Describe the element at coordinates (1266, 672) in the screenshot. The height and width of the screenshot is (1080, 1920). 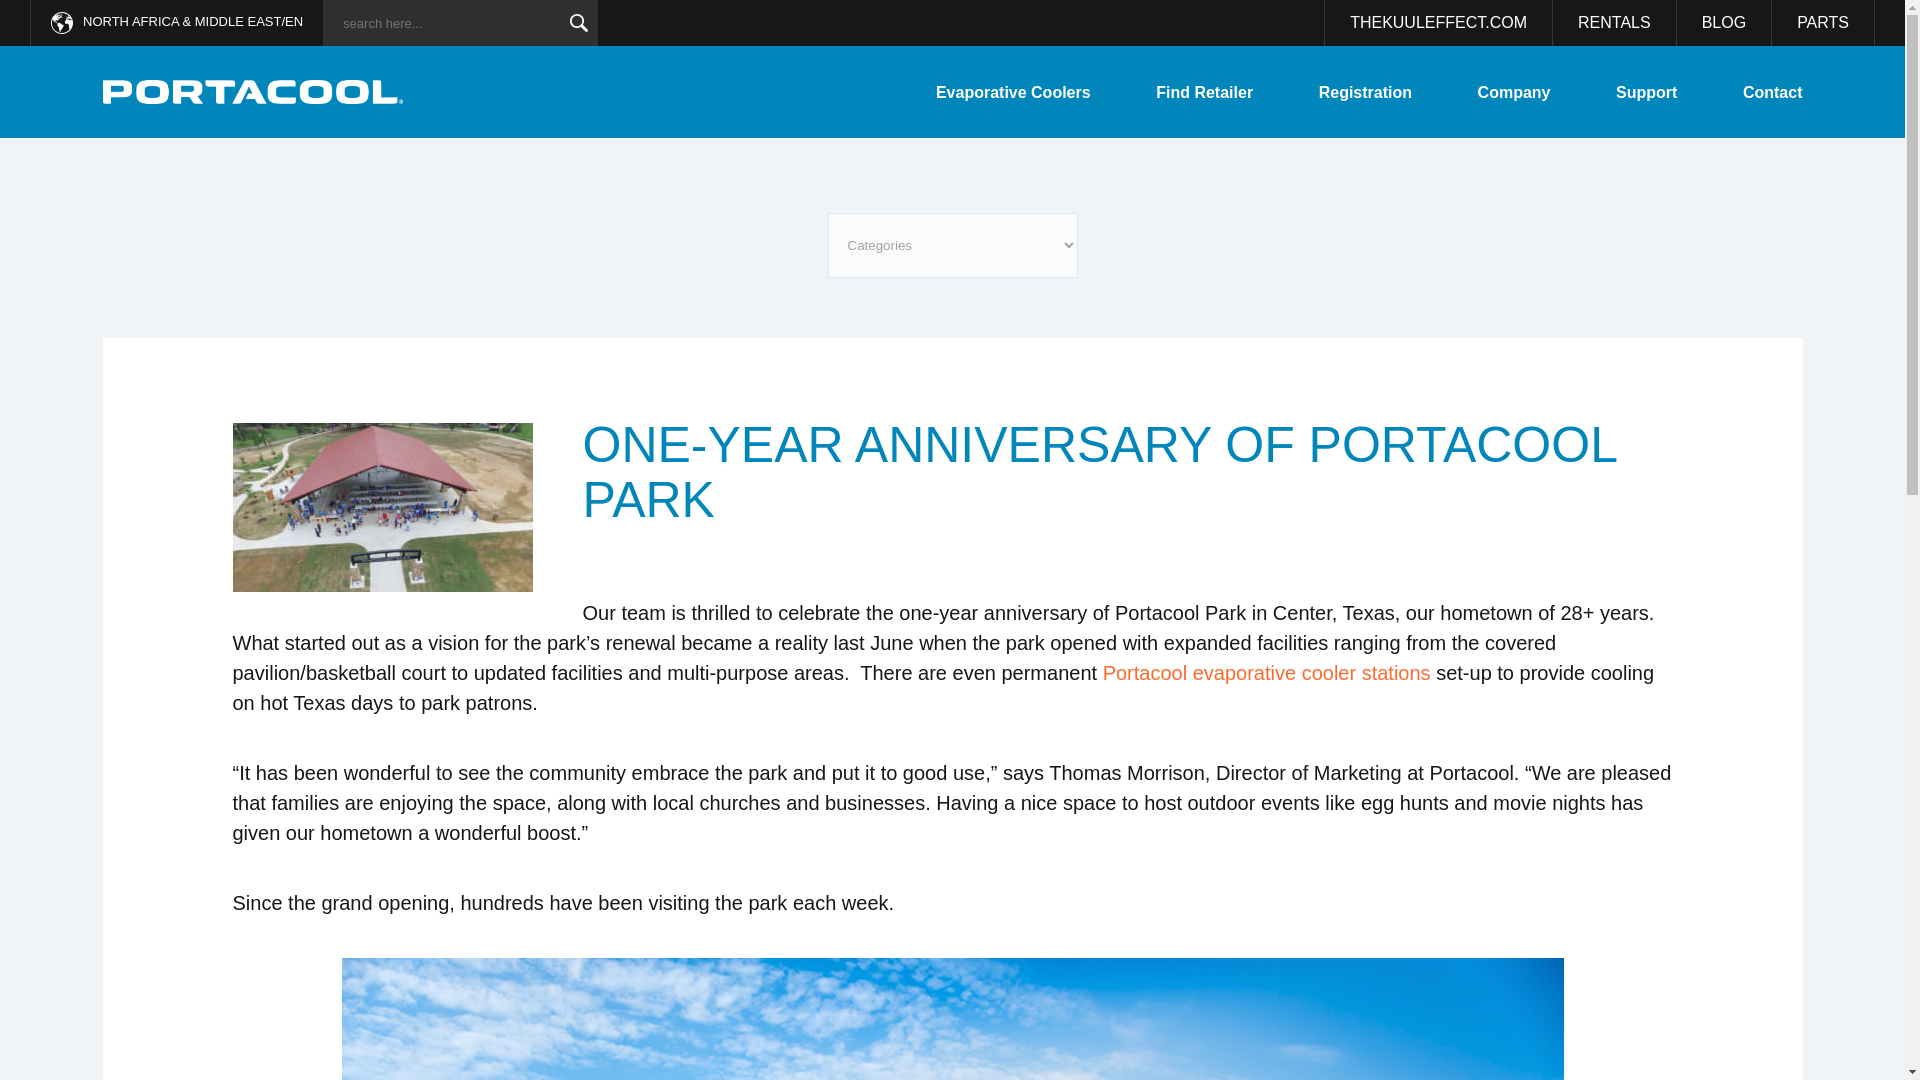
I see `Portacool evaporative cooler stations` at that location.